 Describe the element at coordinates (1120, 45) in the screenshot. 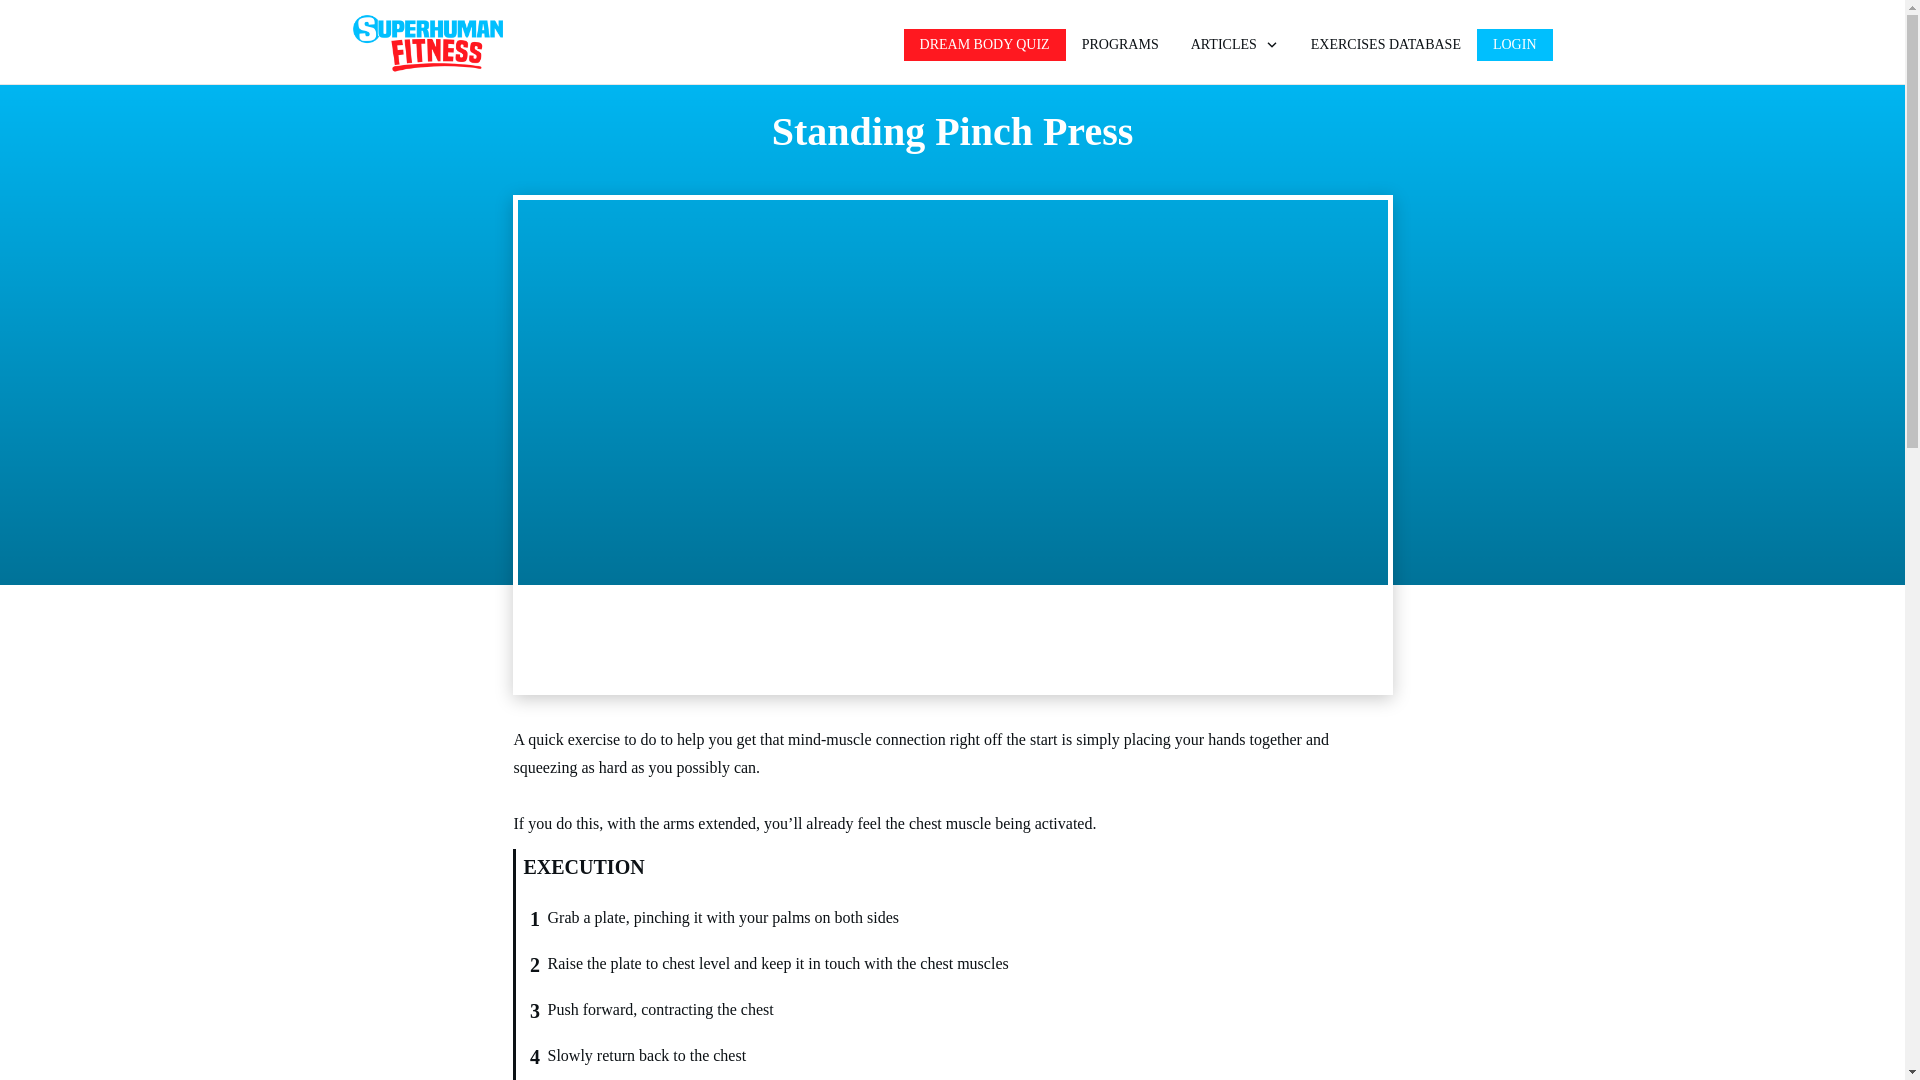

I see `PROGRAMS` at that location.